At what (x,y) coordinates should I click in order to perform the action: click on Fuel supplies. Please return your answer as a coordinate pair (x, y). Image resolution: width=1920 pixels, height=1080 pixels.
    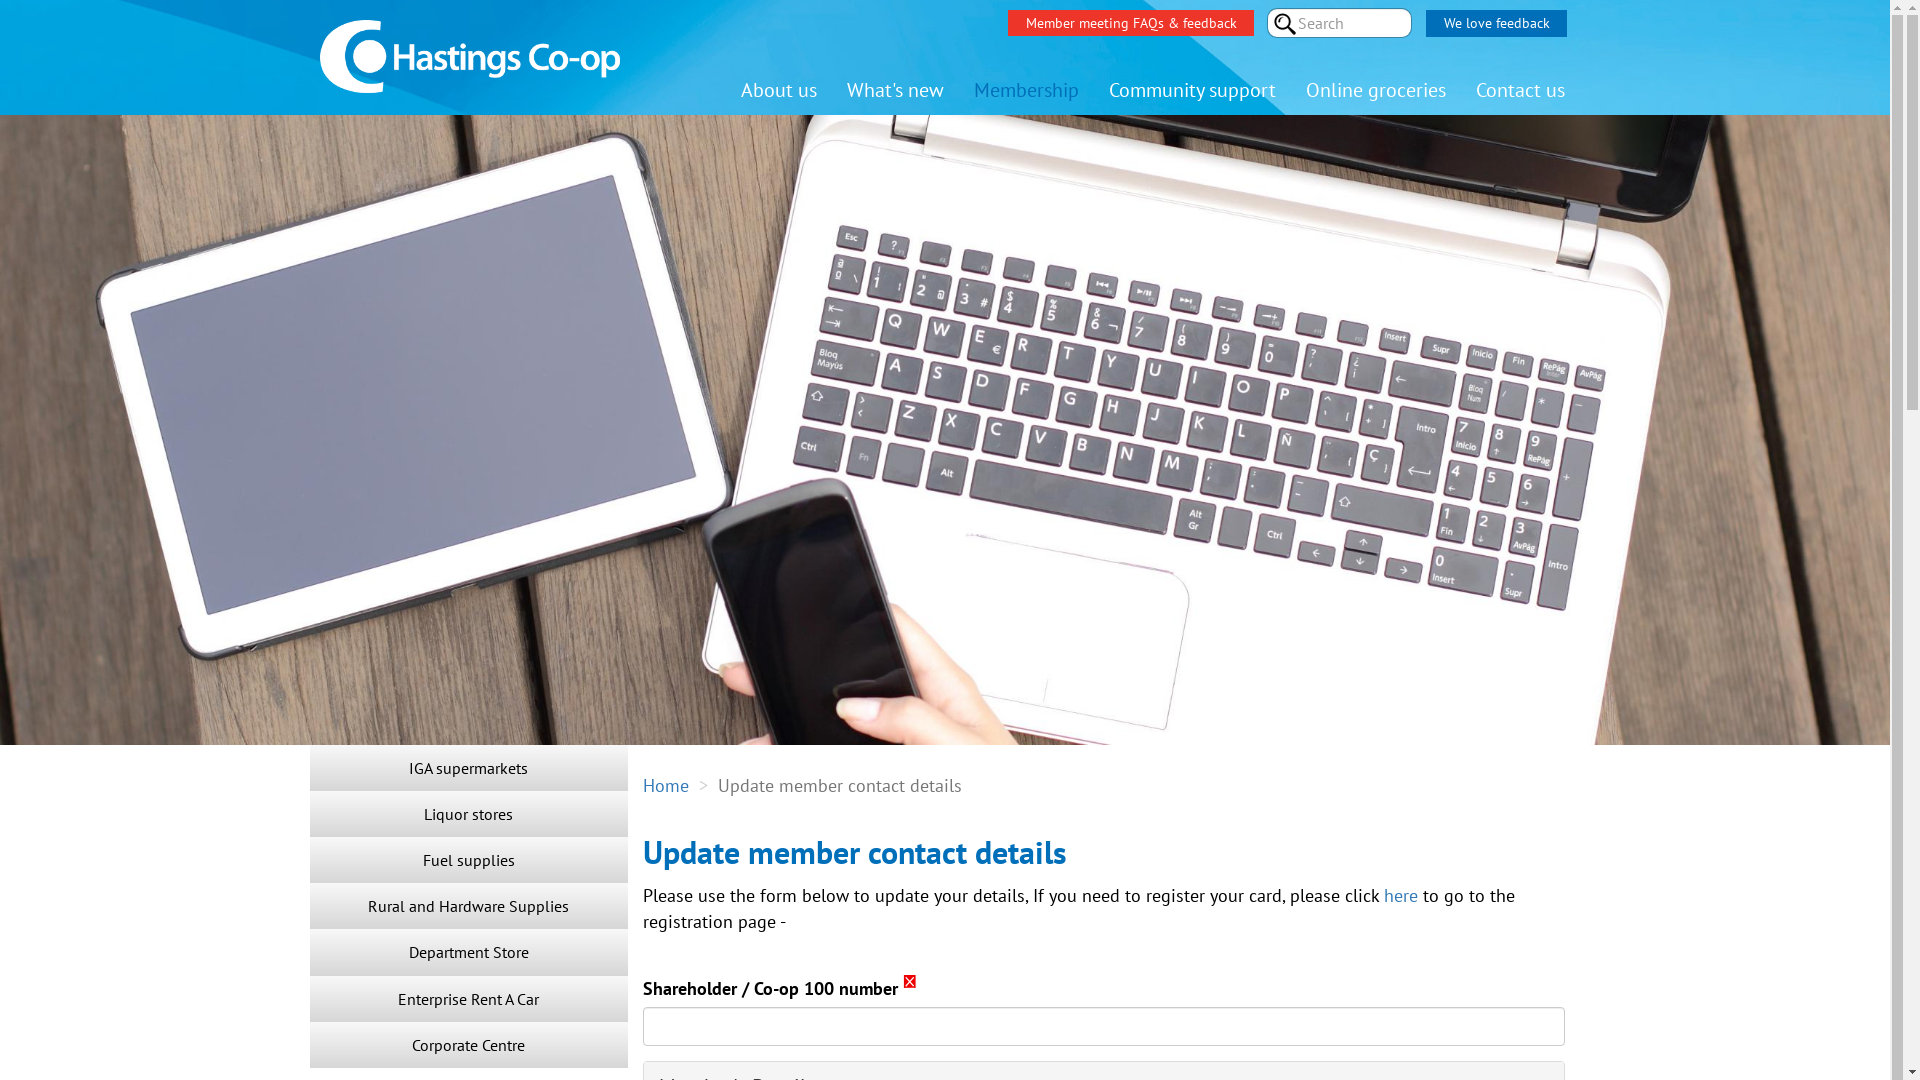
    Looking at the image, I should click on (469, 860).